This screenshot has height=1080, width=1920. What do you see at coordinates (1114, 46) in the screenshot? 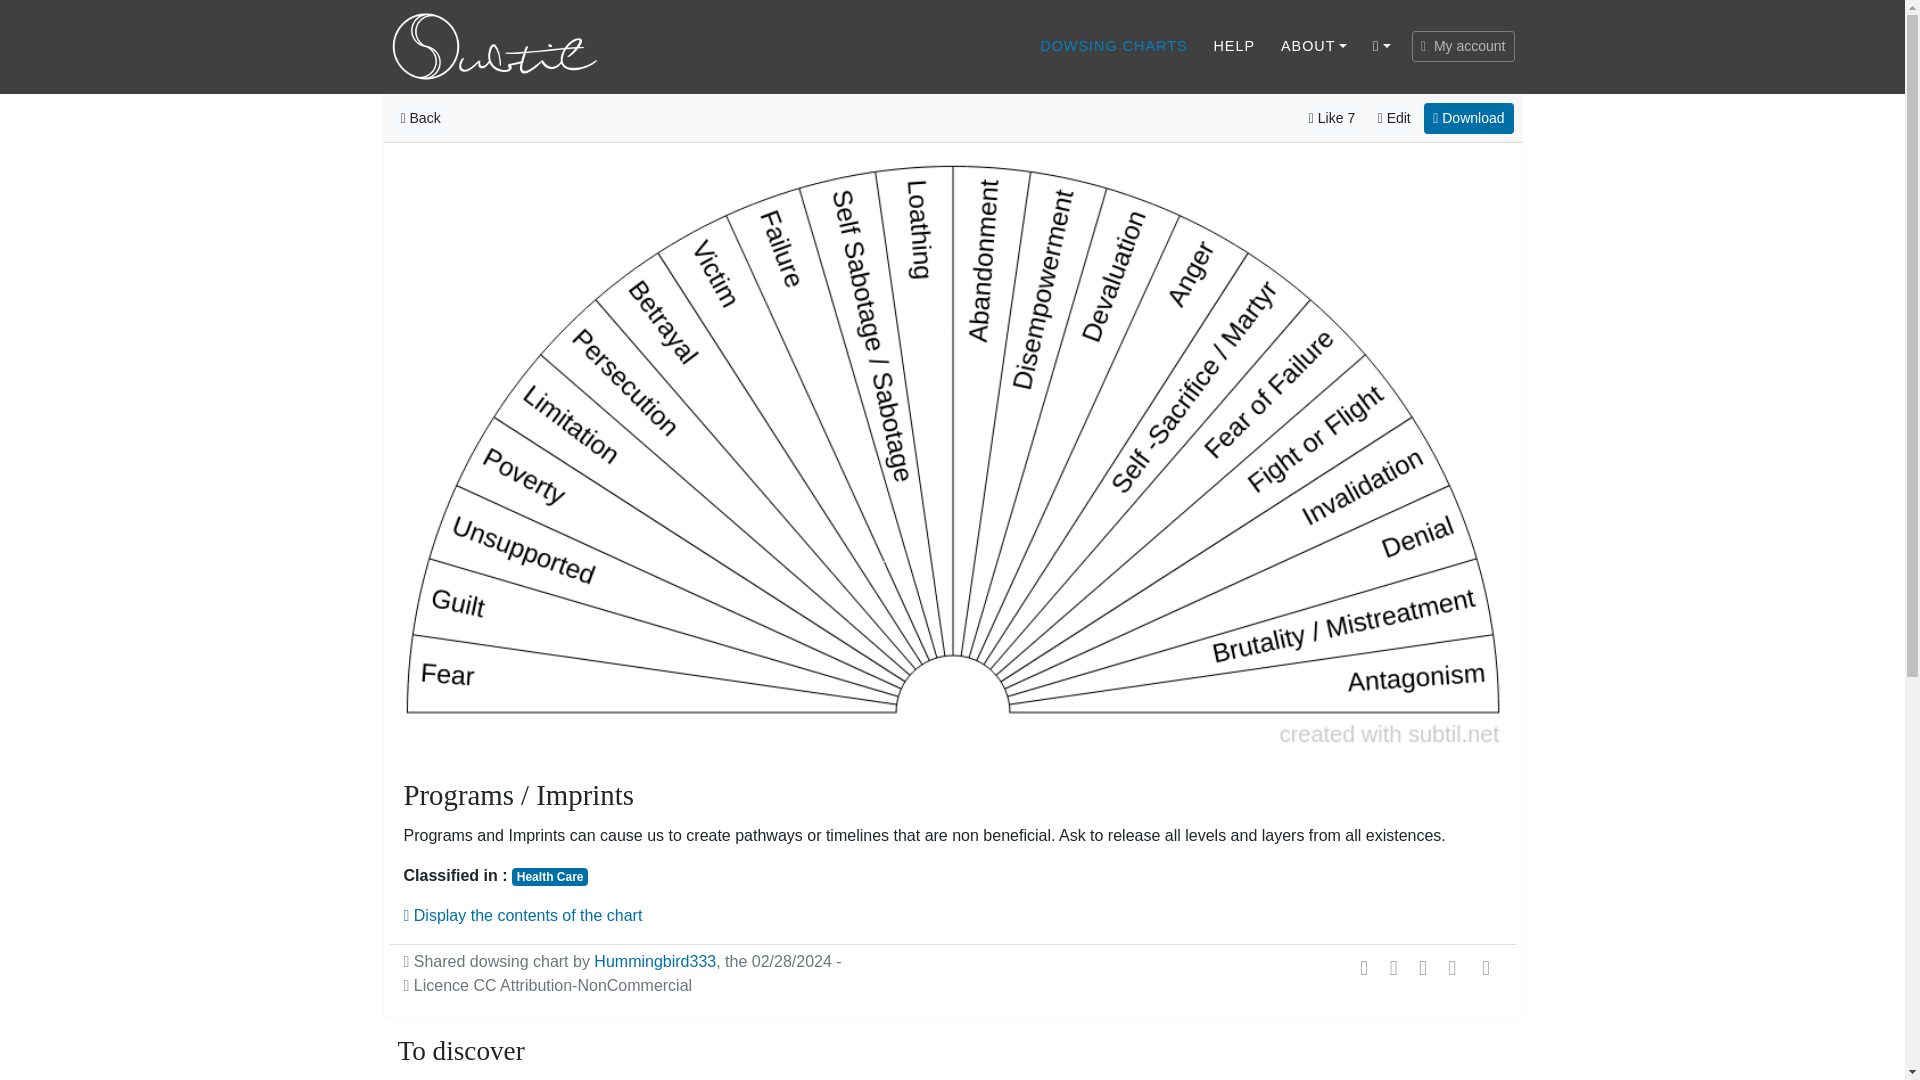
I see `DOWSING CHARTS` at bounding box center [1114, 46].